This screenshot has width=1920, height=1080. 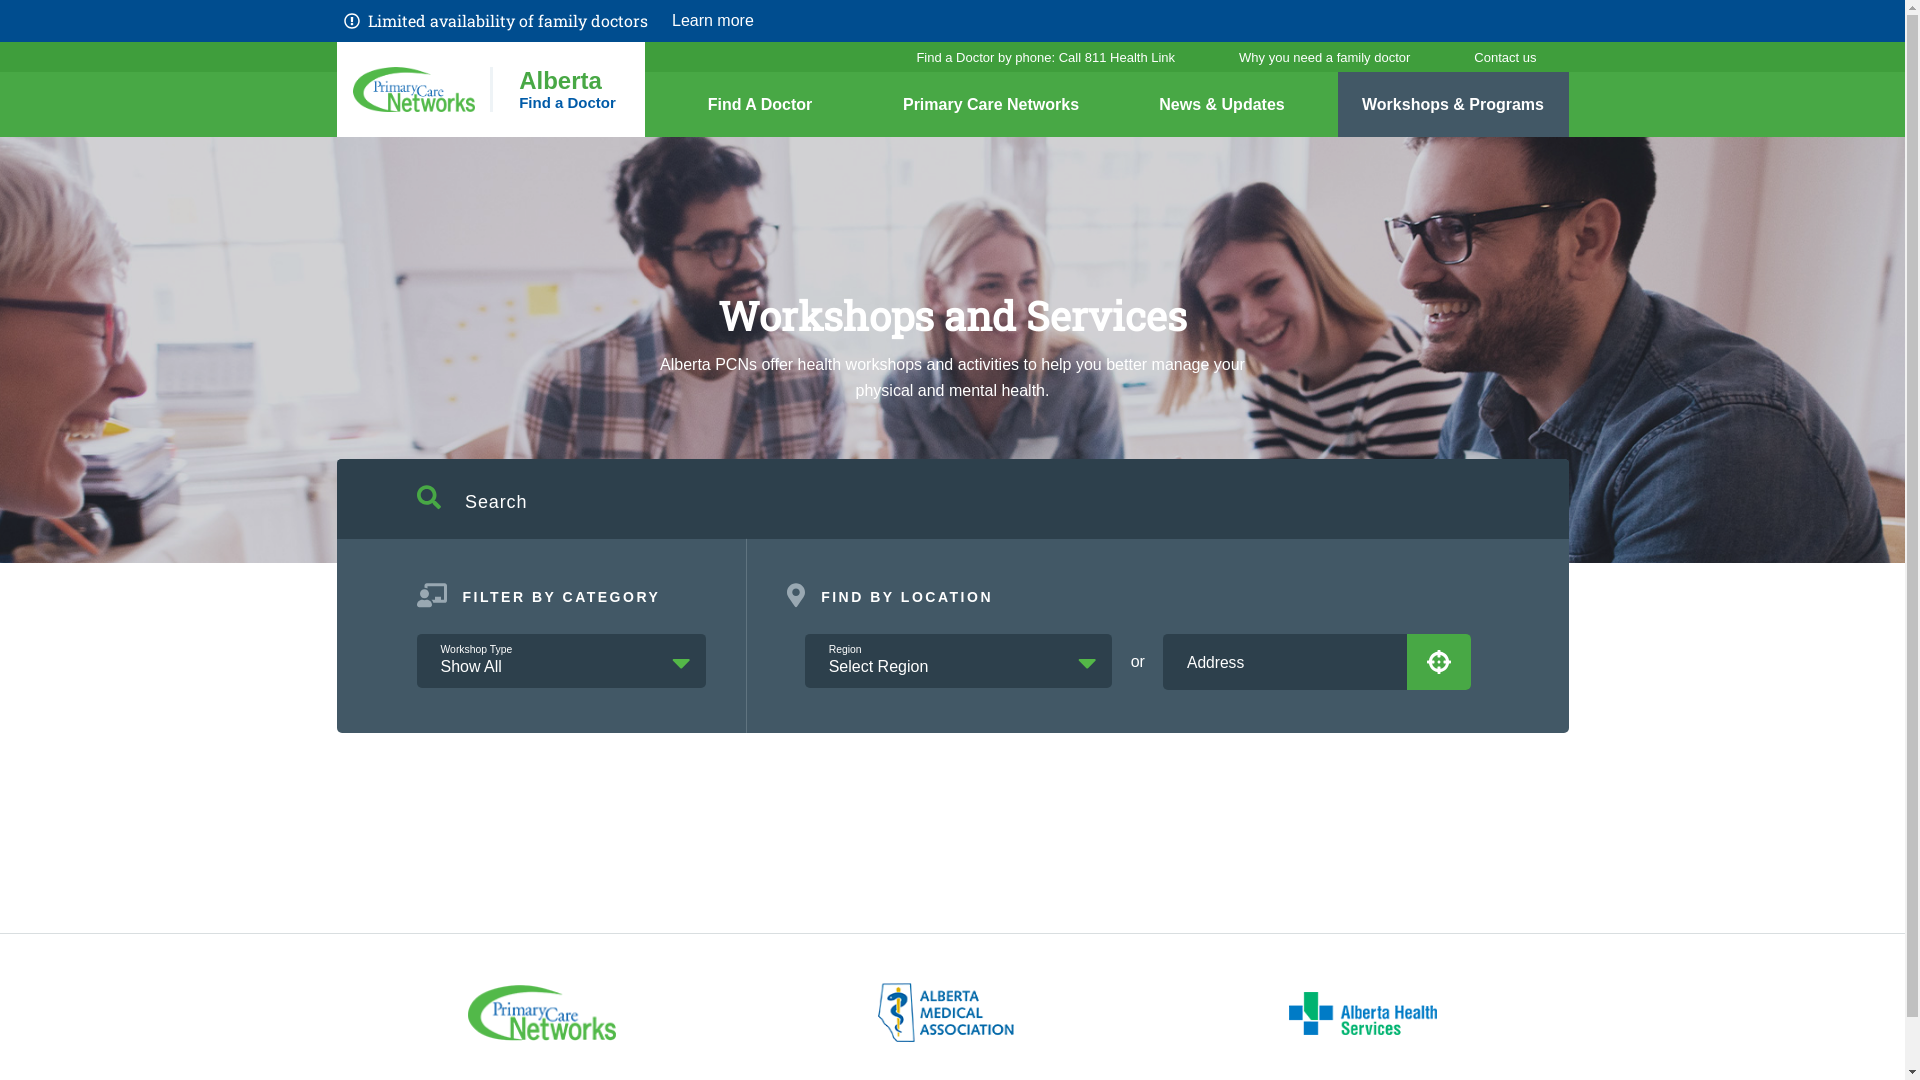 I want to click on Limited availability of family doctors
Learn more, so click(x=952, y=21).